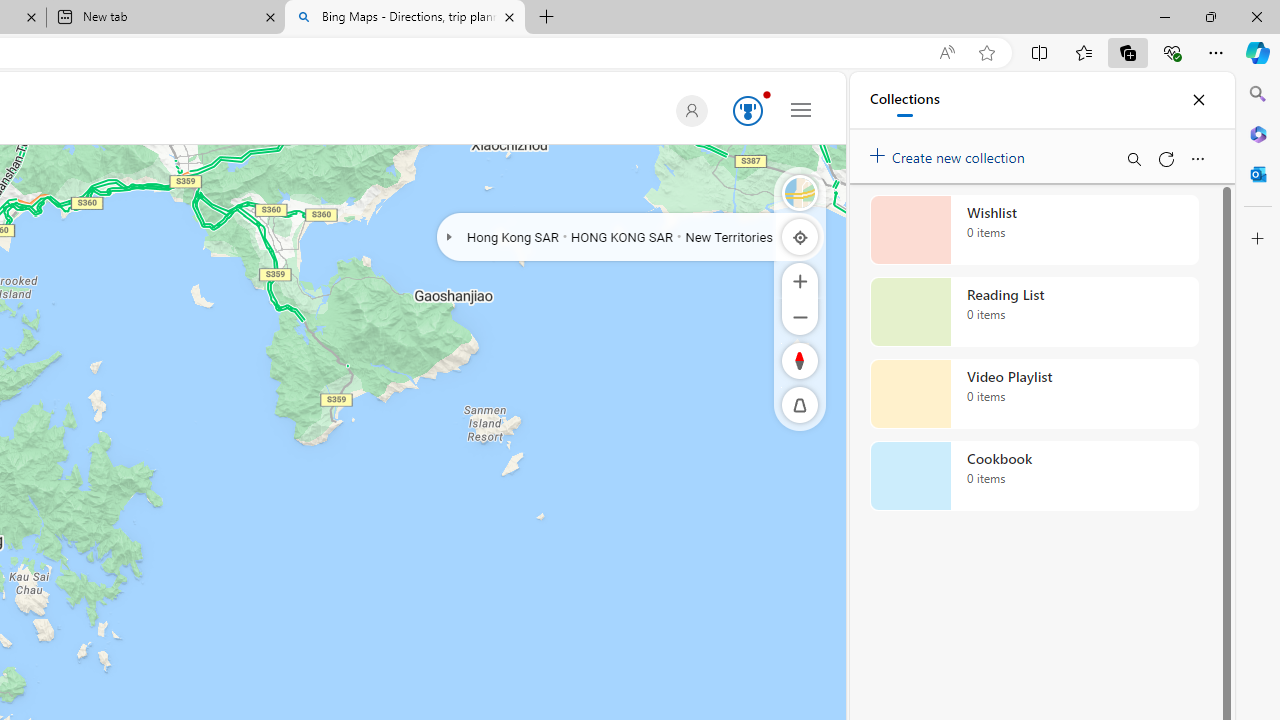 The height and width of the screenshot is (720, 1280). What do you see at coordinates (800, 192) in the screenshot?
I see `Select Style` at bounding box center [800, 192].